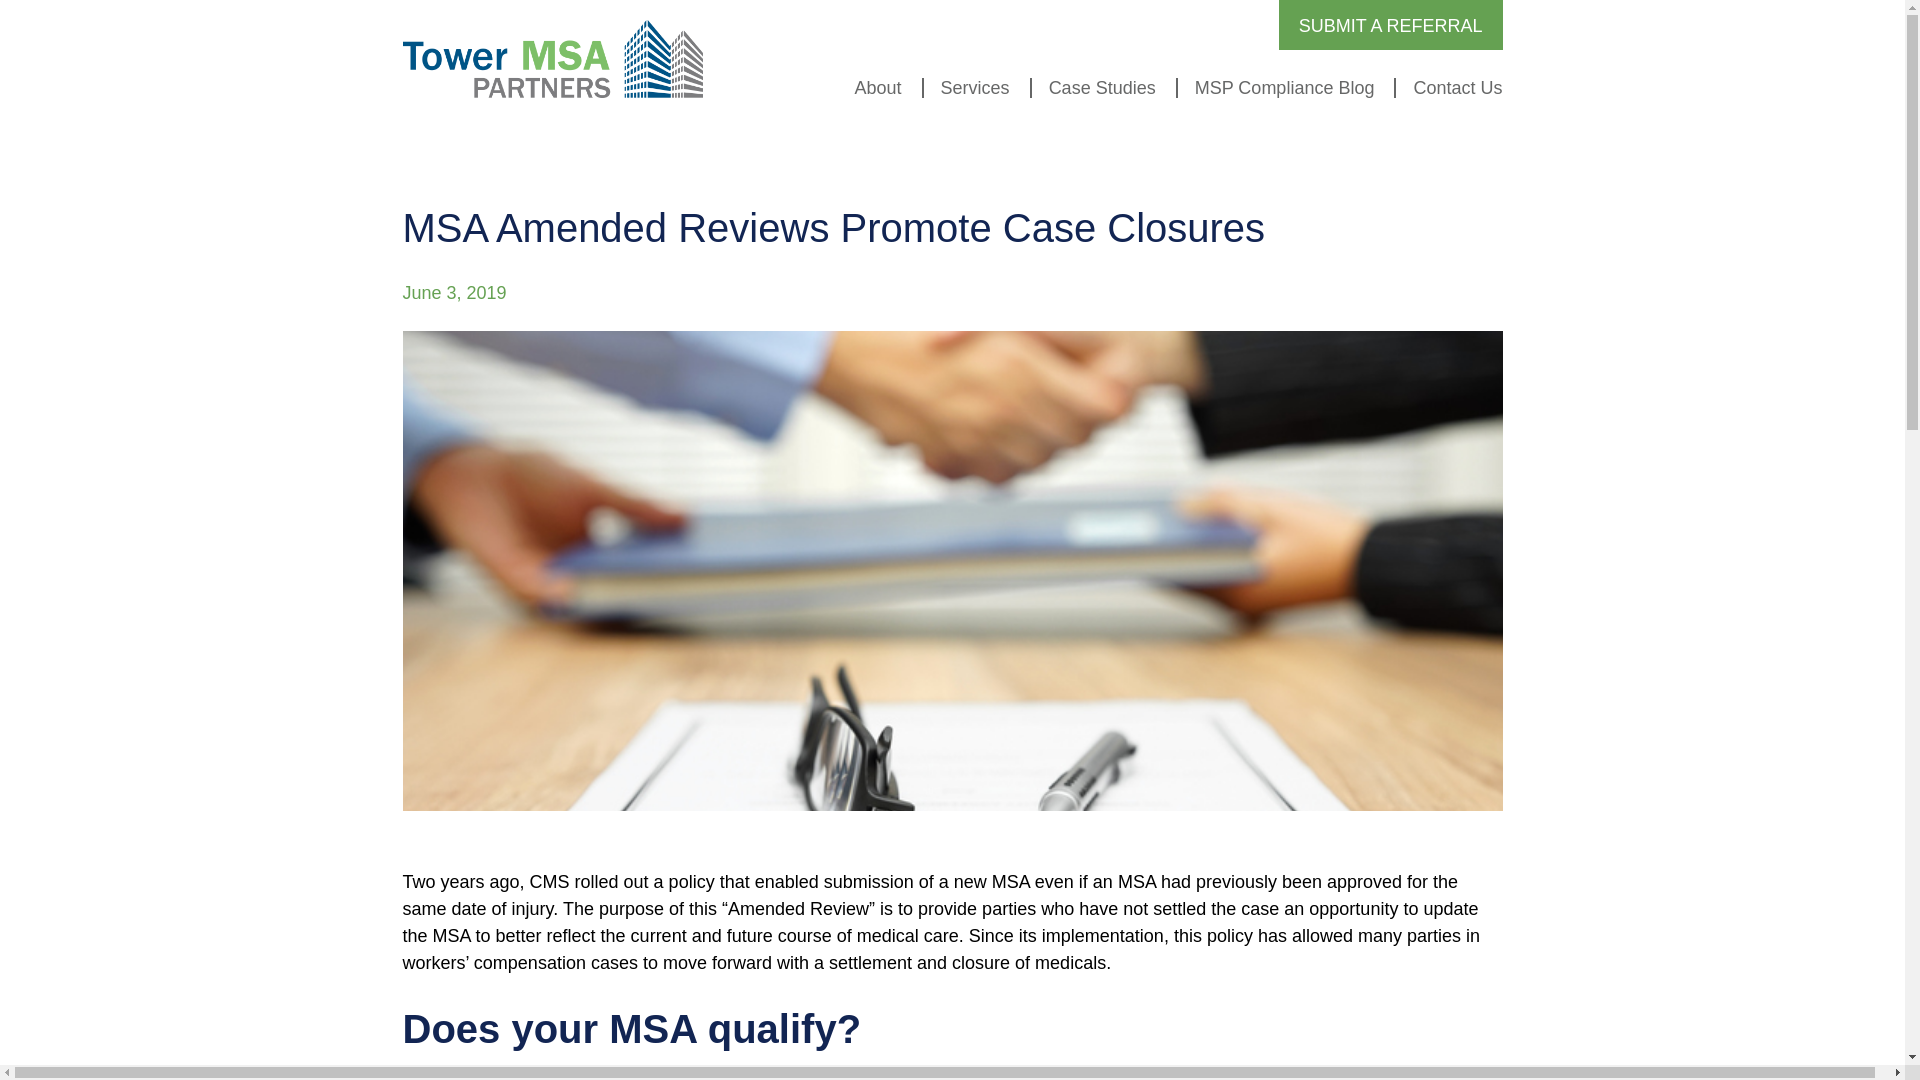 Image resolution: width=1920 pixels, height=1080 pixels. Describe the element at coordinates (552, 59) in the screenshot. I see `Tower MSA` at that location.